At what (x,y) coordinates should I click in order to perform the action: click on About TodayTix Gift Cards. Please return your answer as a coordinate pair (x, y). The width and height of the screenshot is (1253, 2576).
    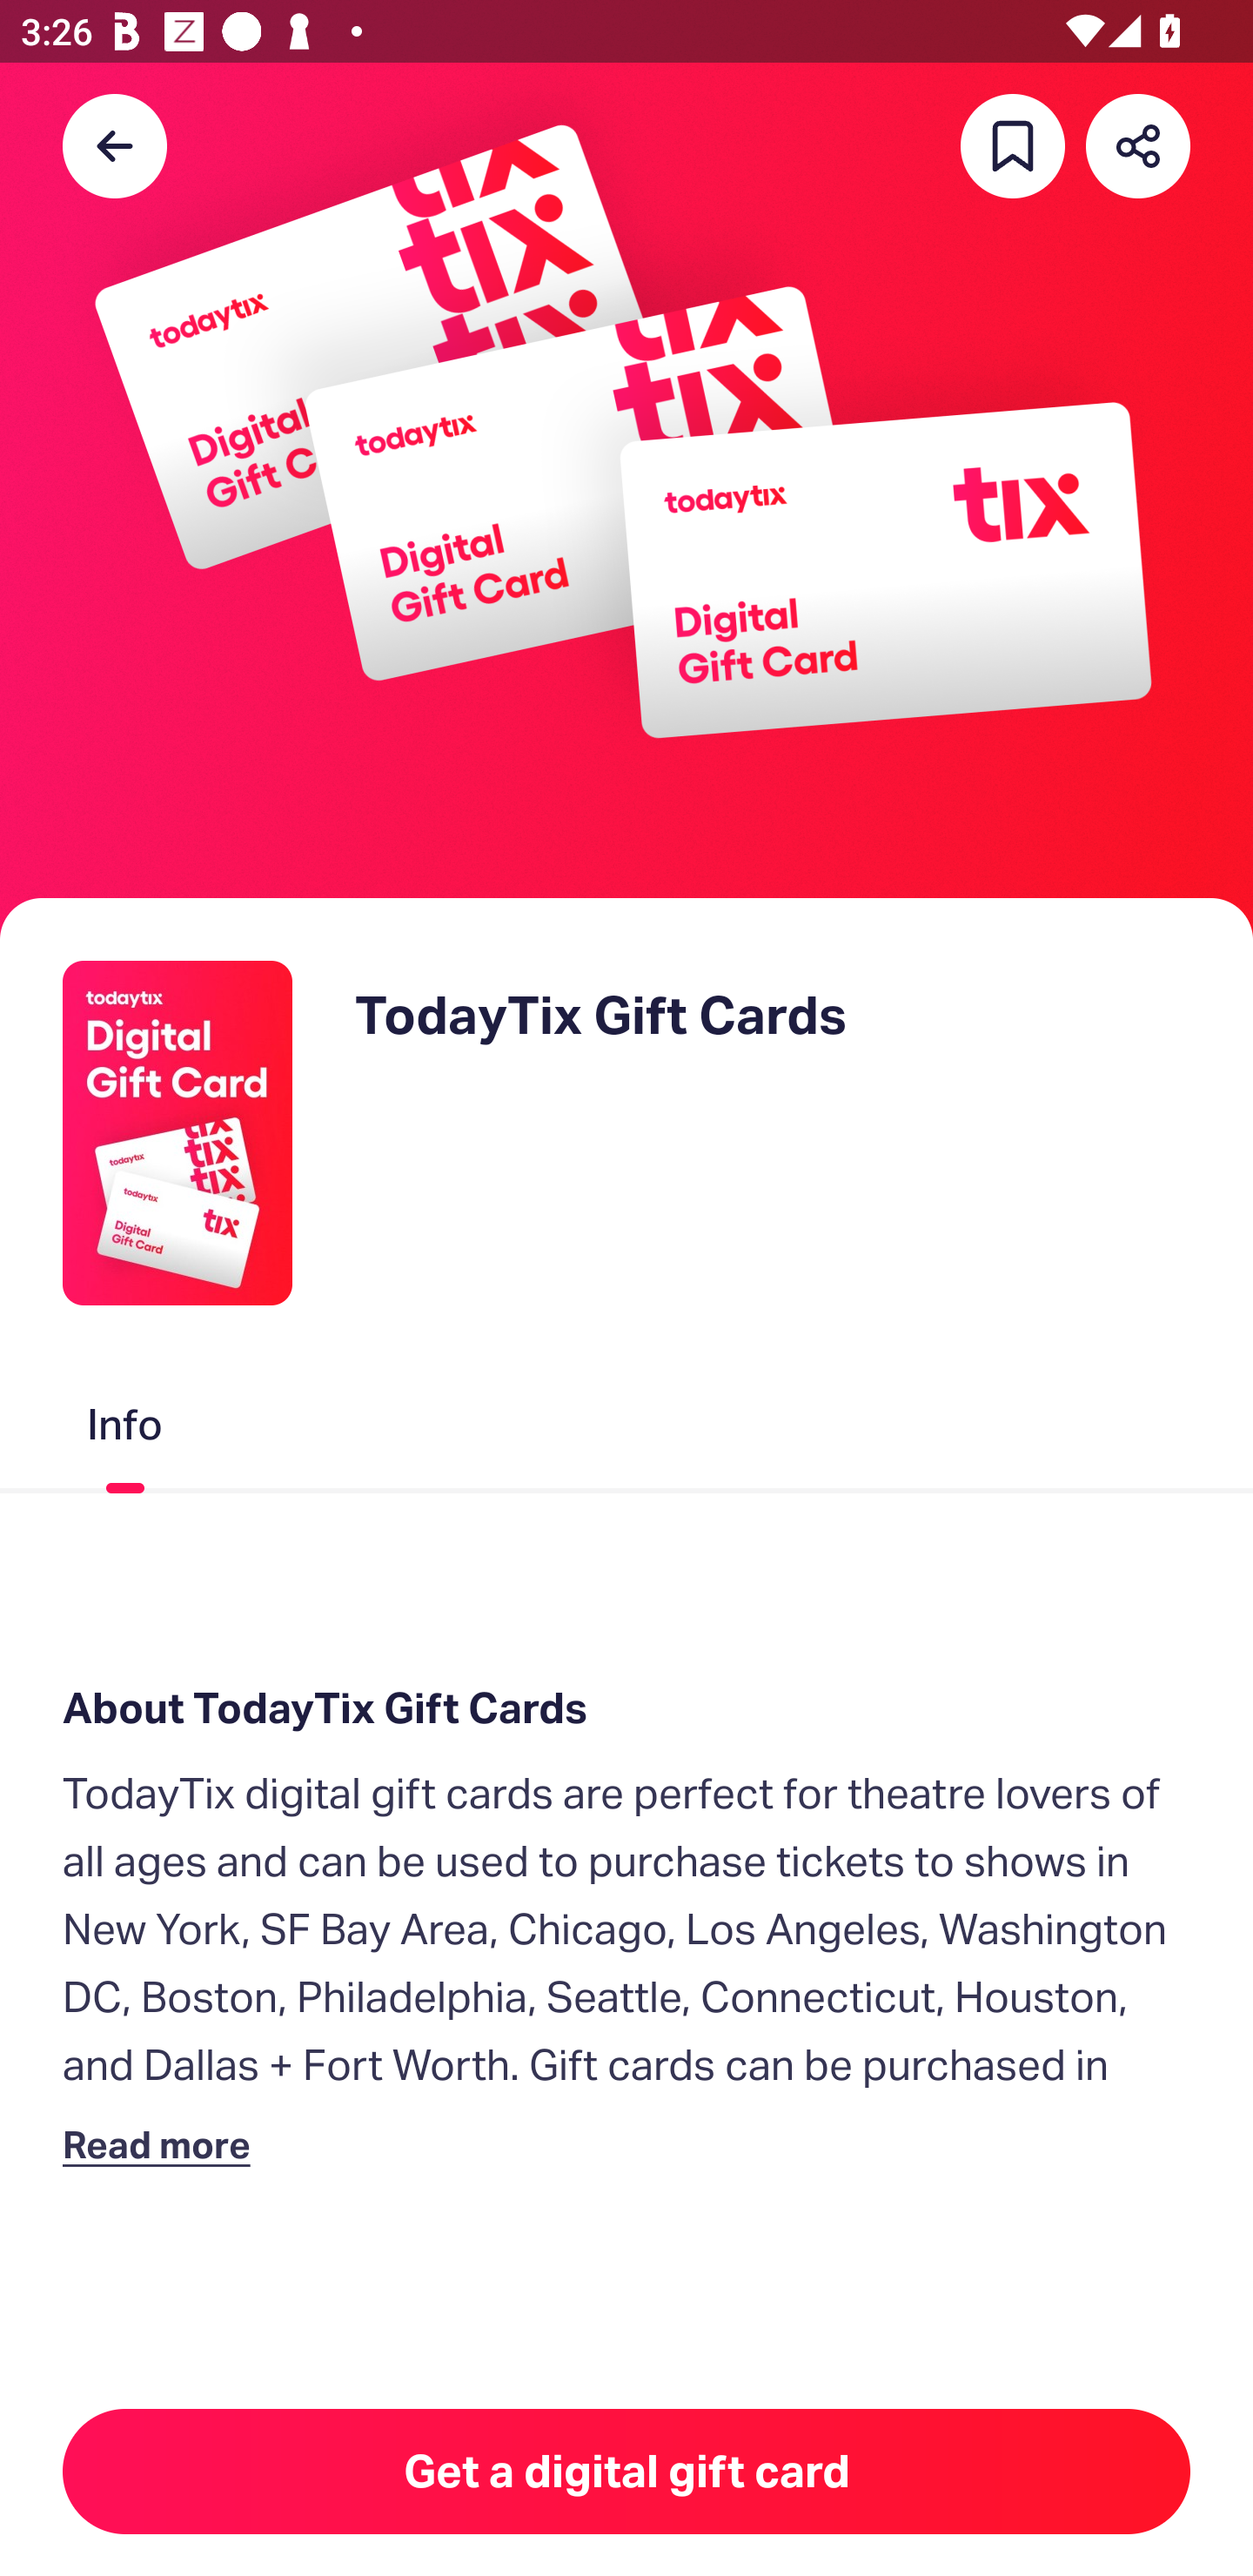
    Looking at the image, I should click on (626, 1709).